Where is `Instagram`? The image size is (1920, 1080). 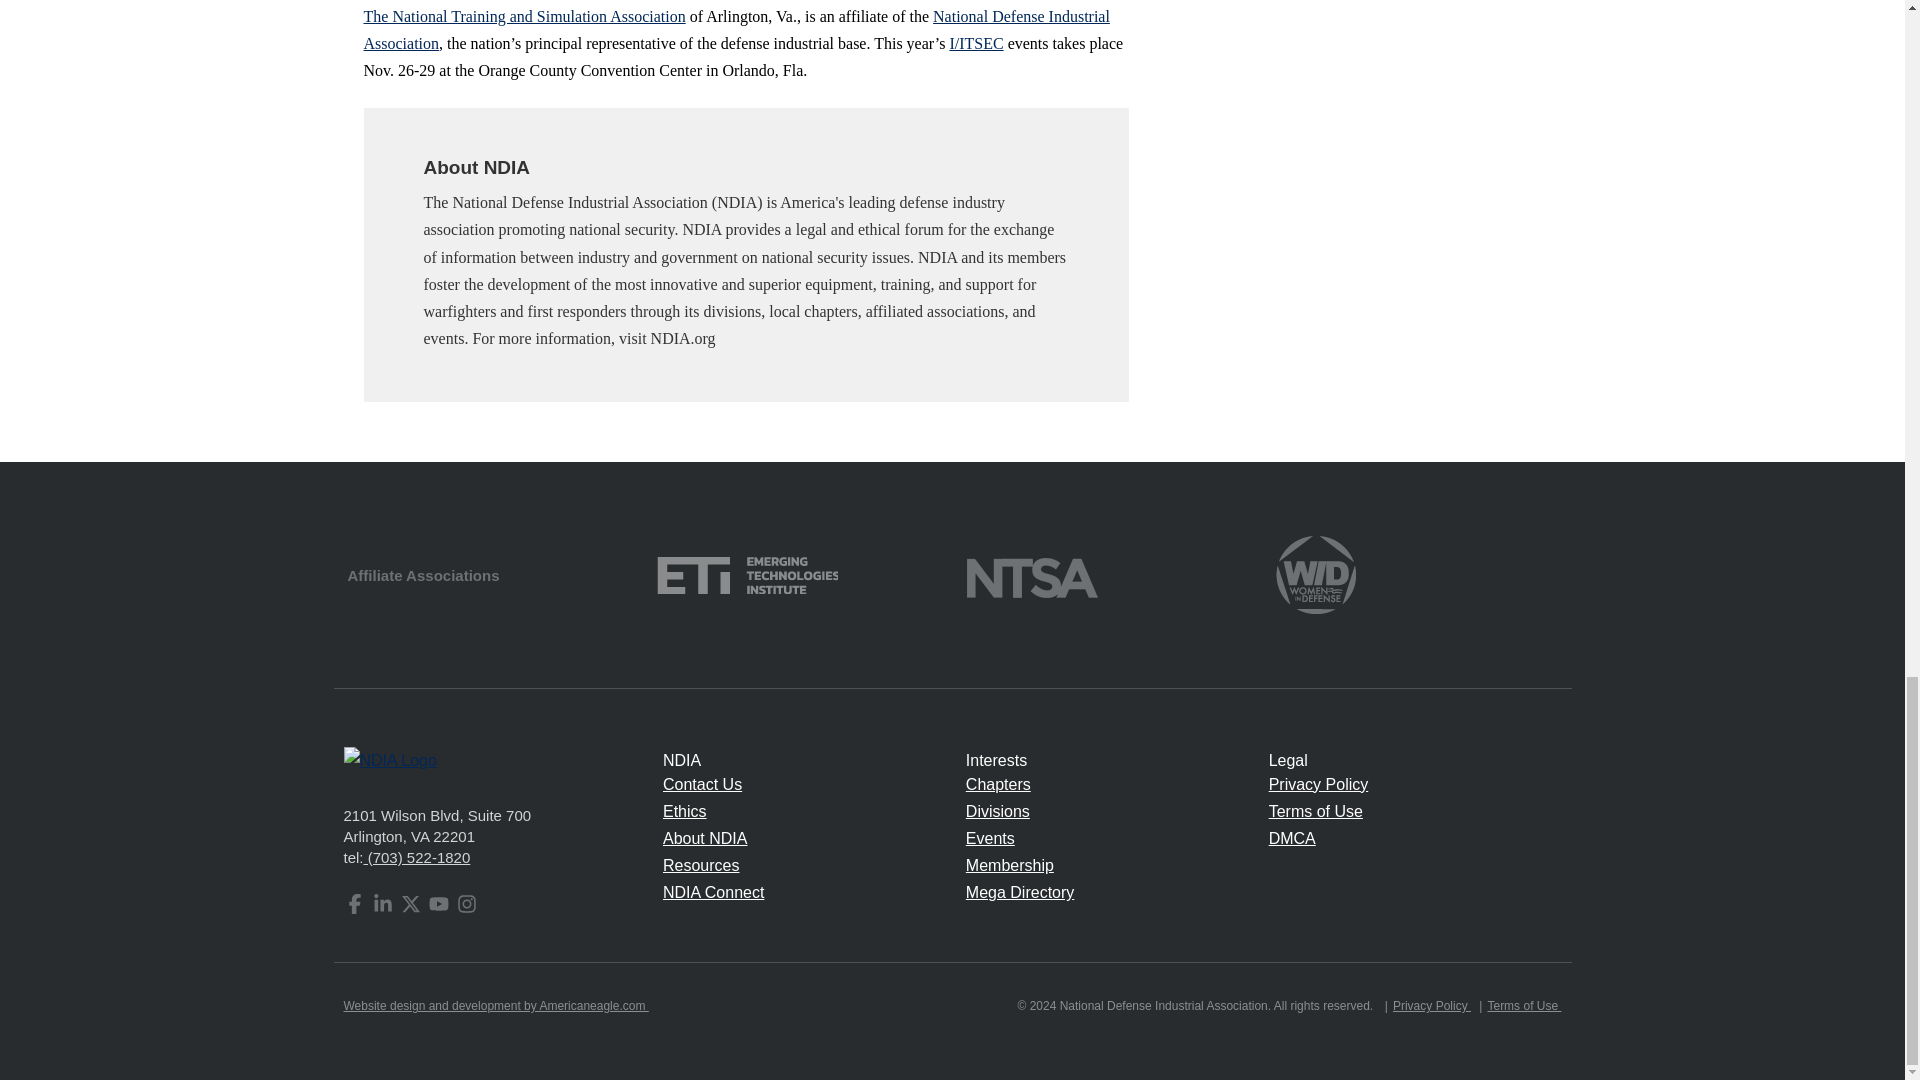
Instagram is located at coordinates (466, 904).